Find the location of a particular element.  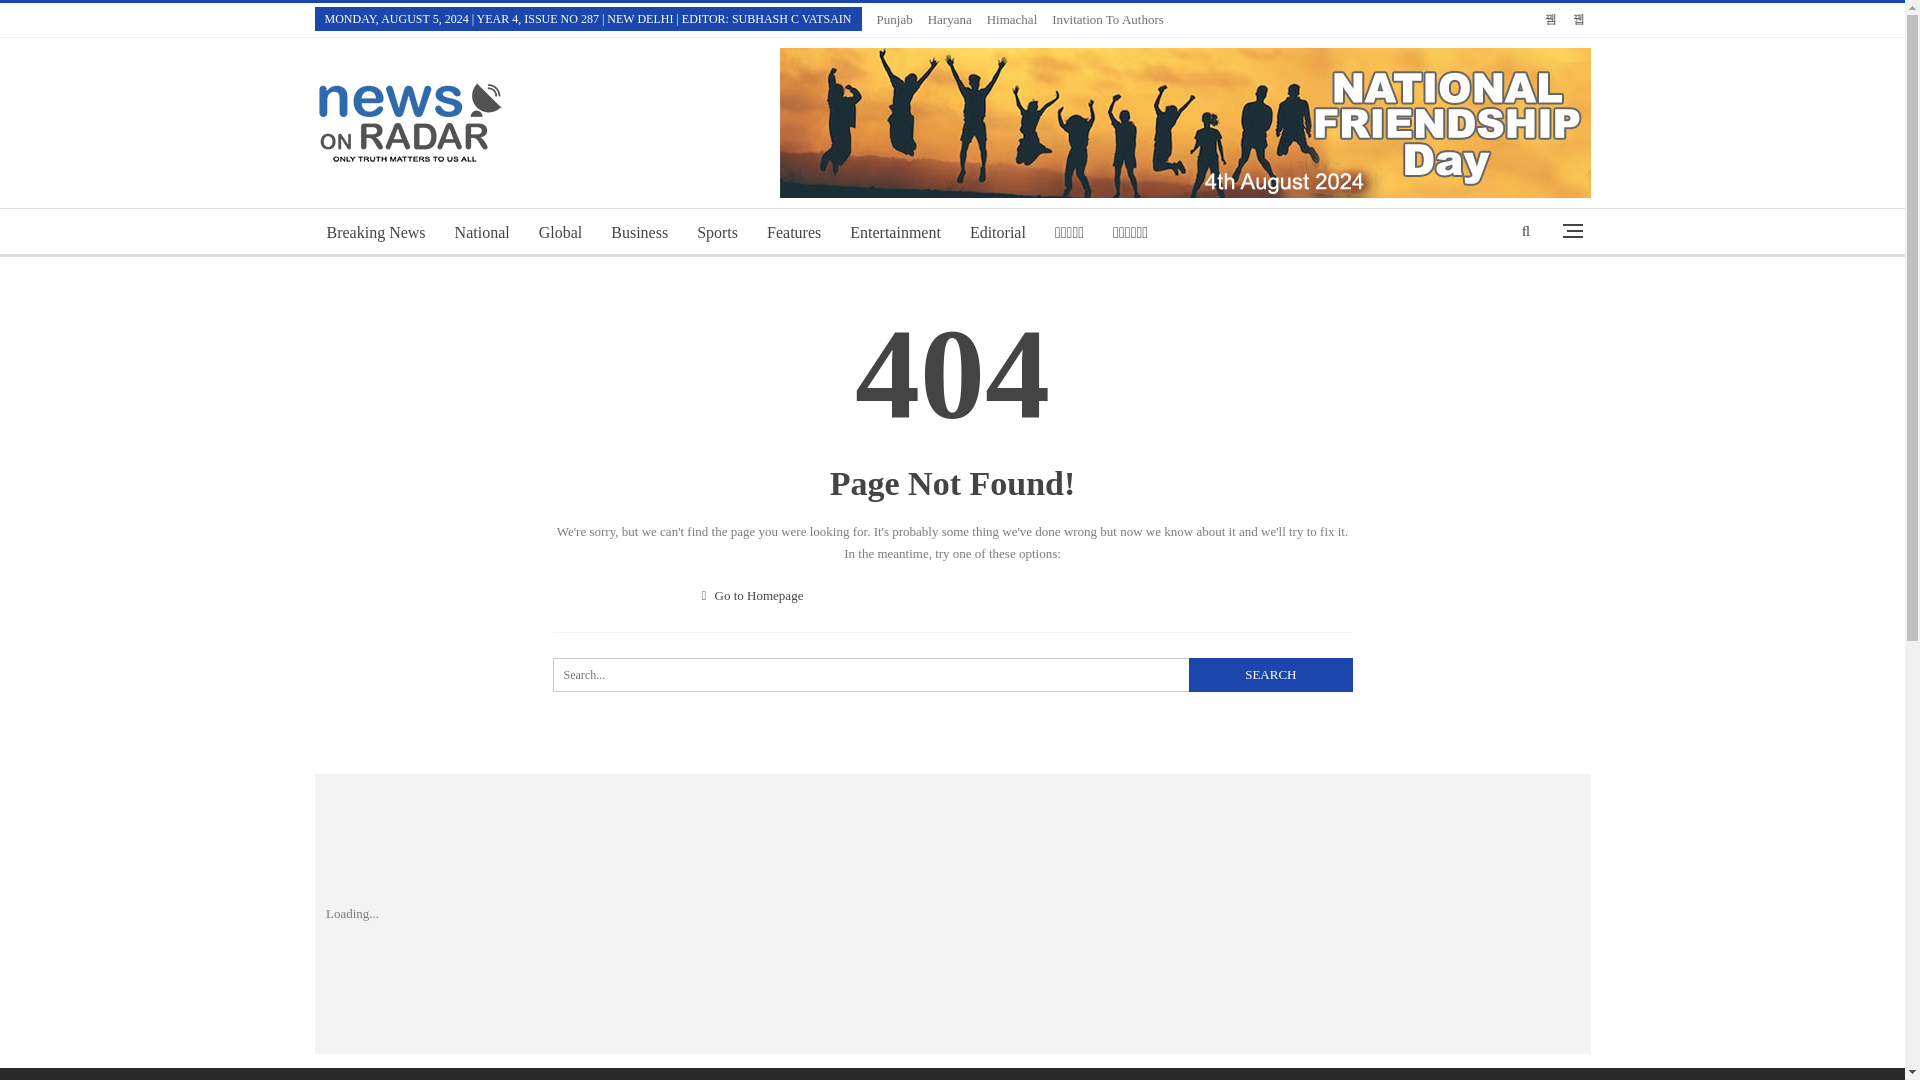

Search for: is located at coordinates (952, 614).